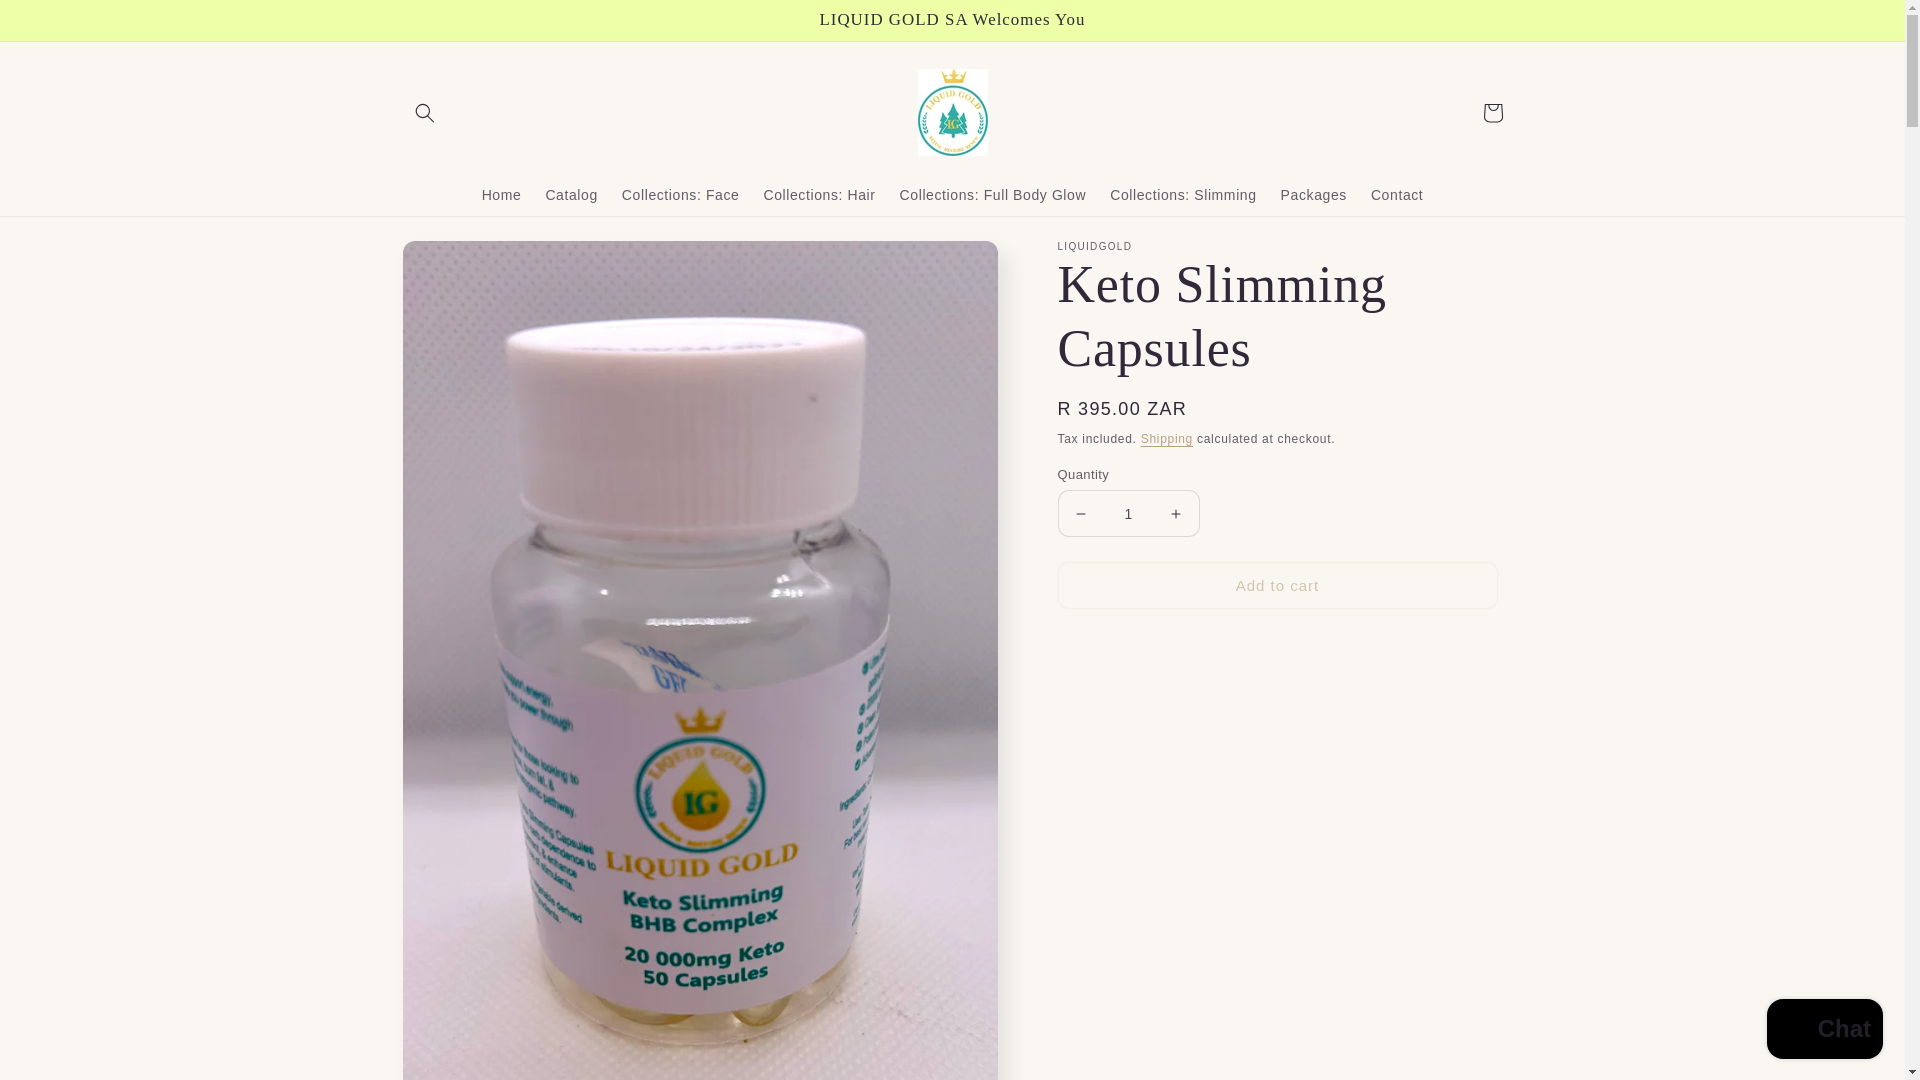 This screenshot has width=1920, height=1080. I want to click on Skip to content, so click(60, 23).